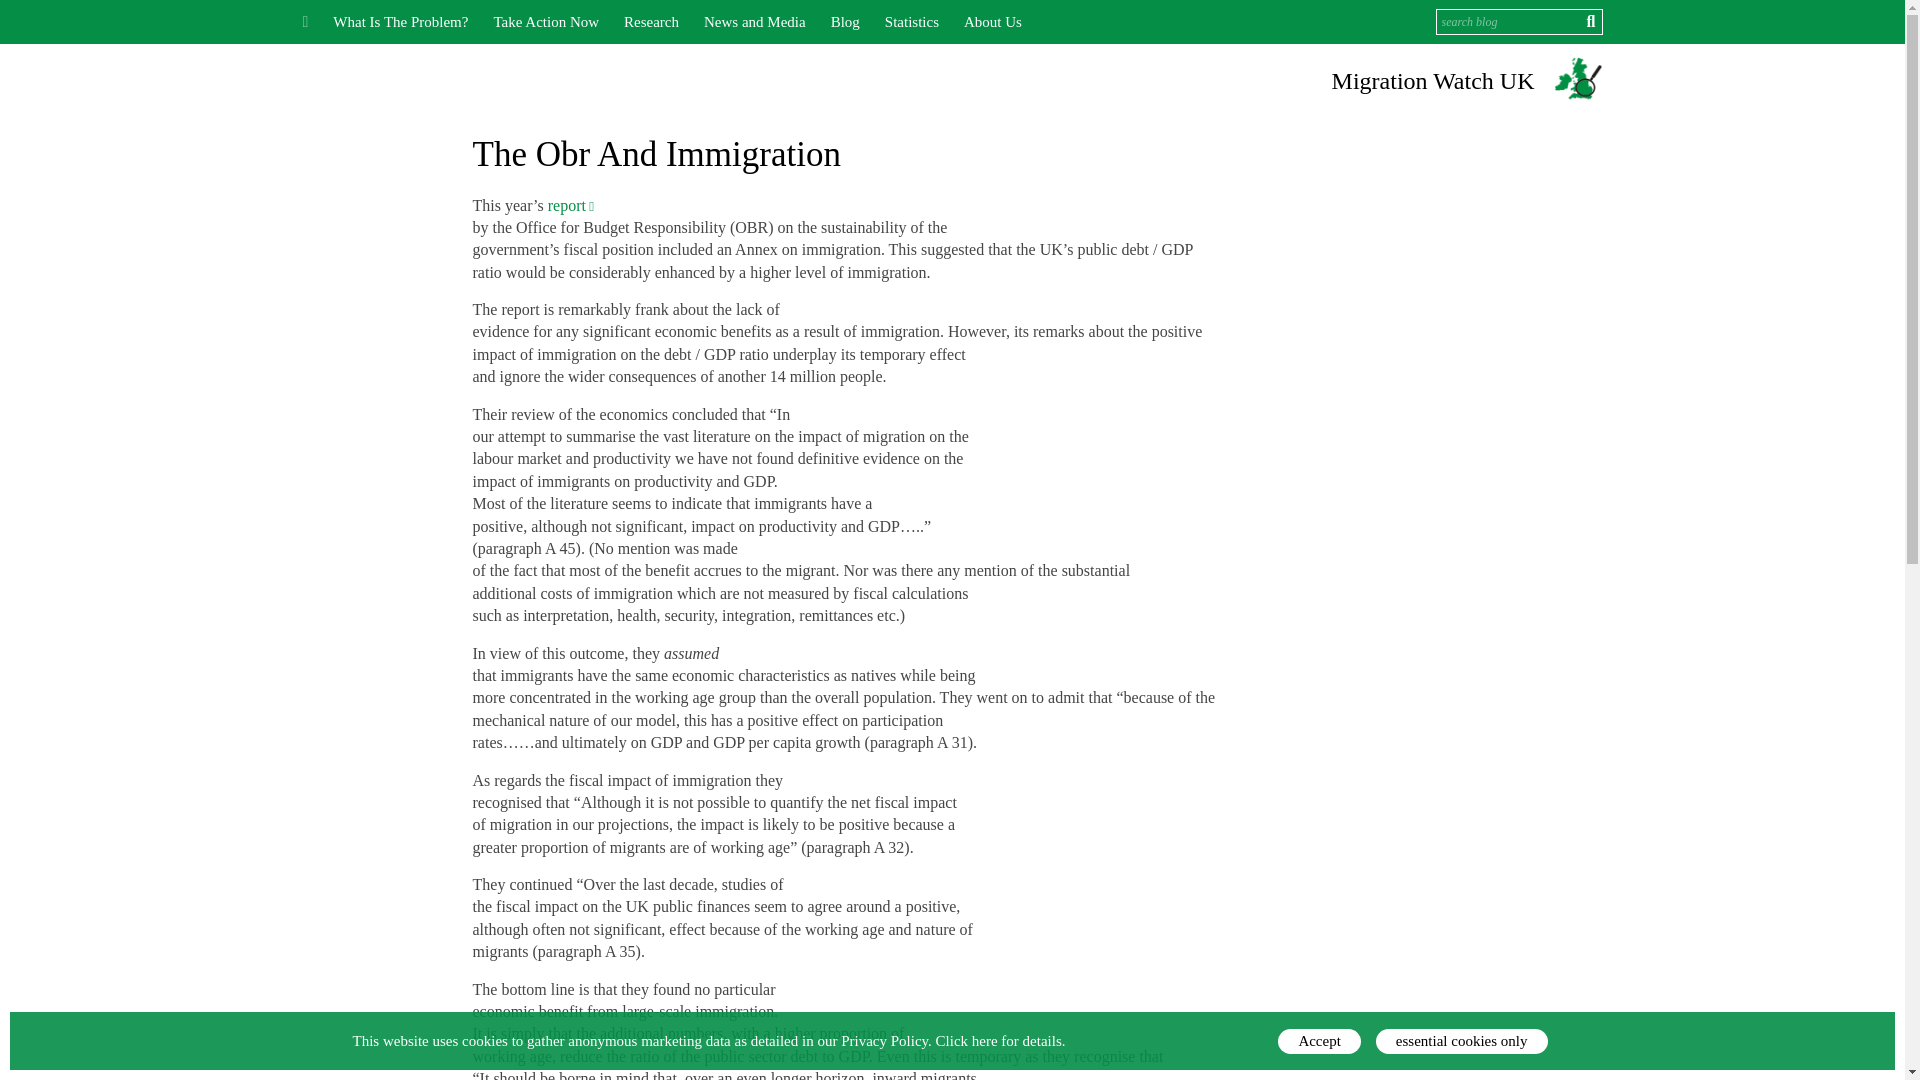  Describe the element at coordinates (755, 22) in the screenshot. I see `News and Media` at that location.